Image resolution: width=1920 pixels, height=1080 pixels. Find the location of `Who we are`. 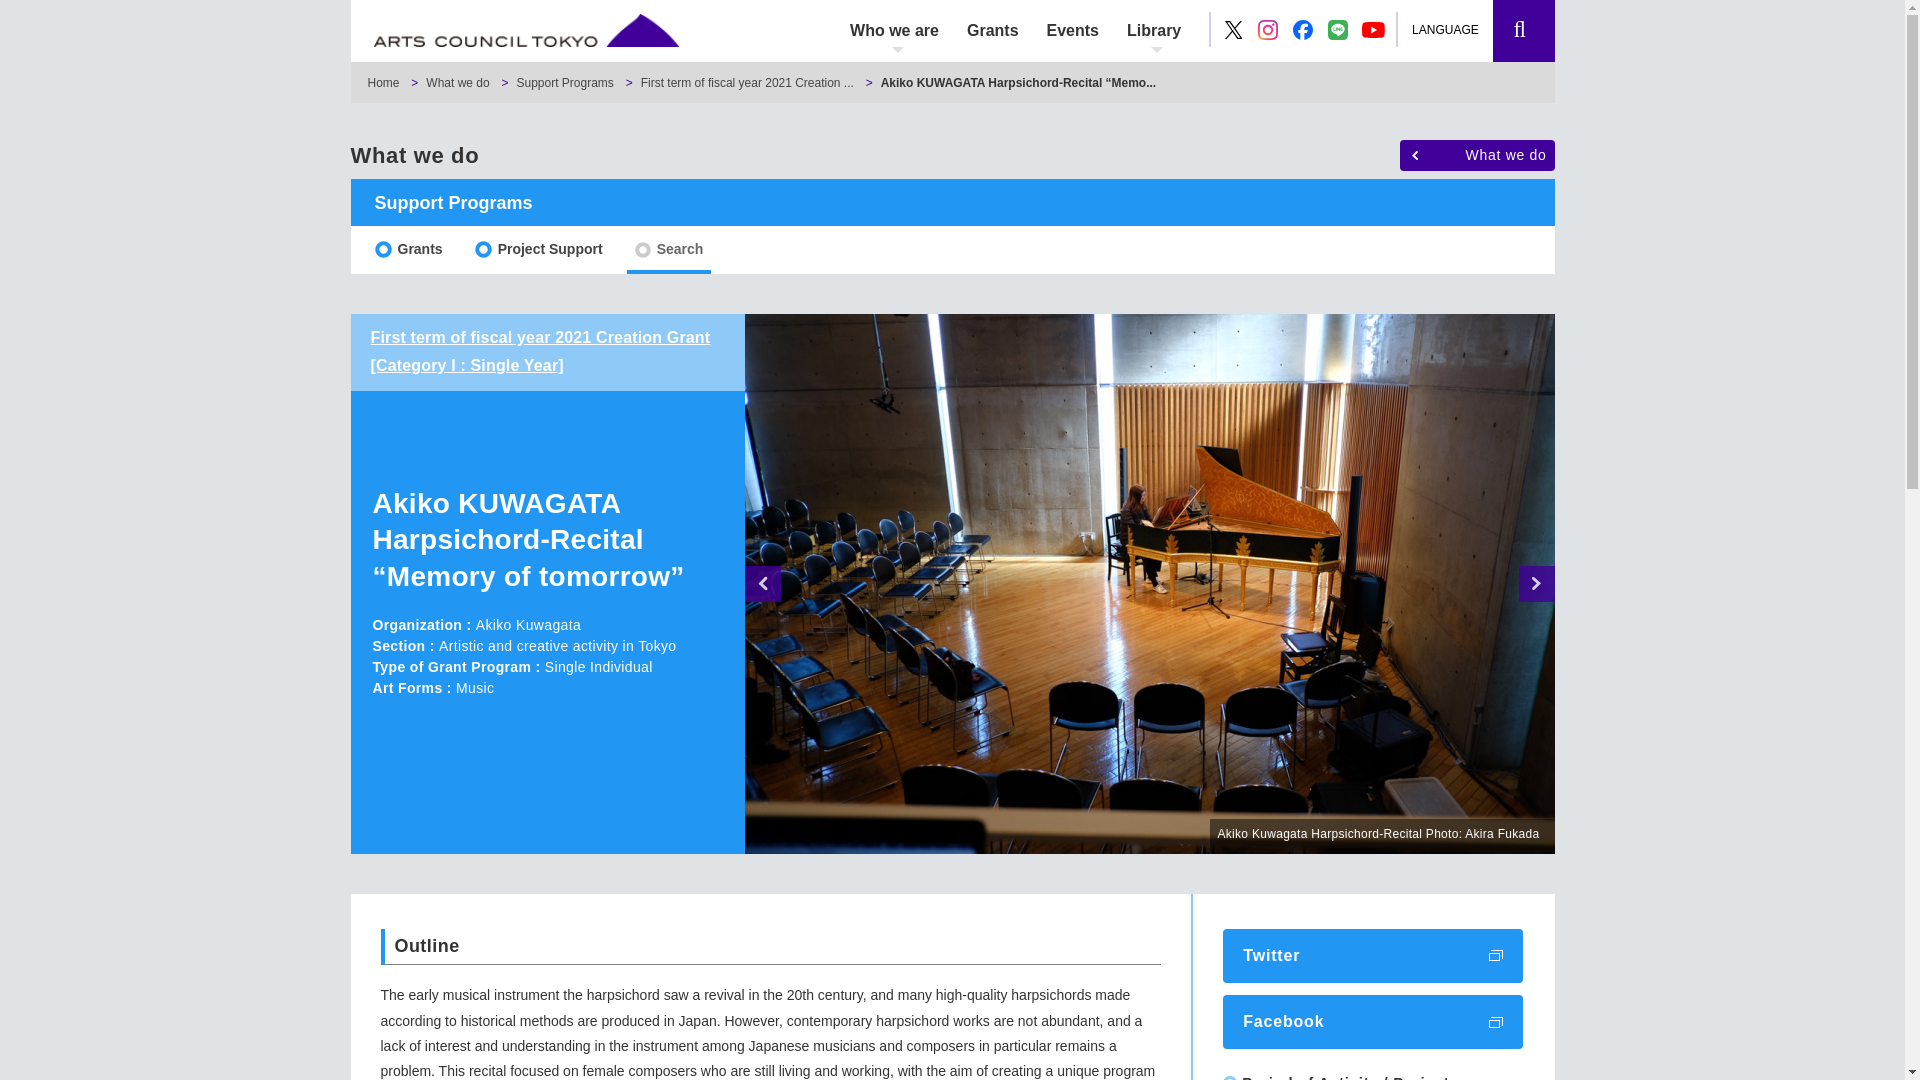

Who we are is located at coordinates (894, 30).